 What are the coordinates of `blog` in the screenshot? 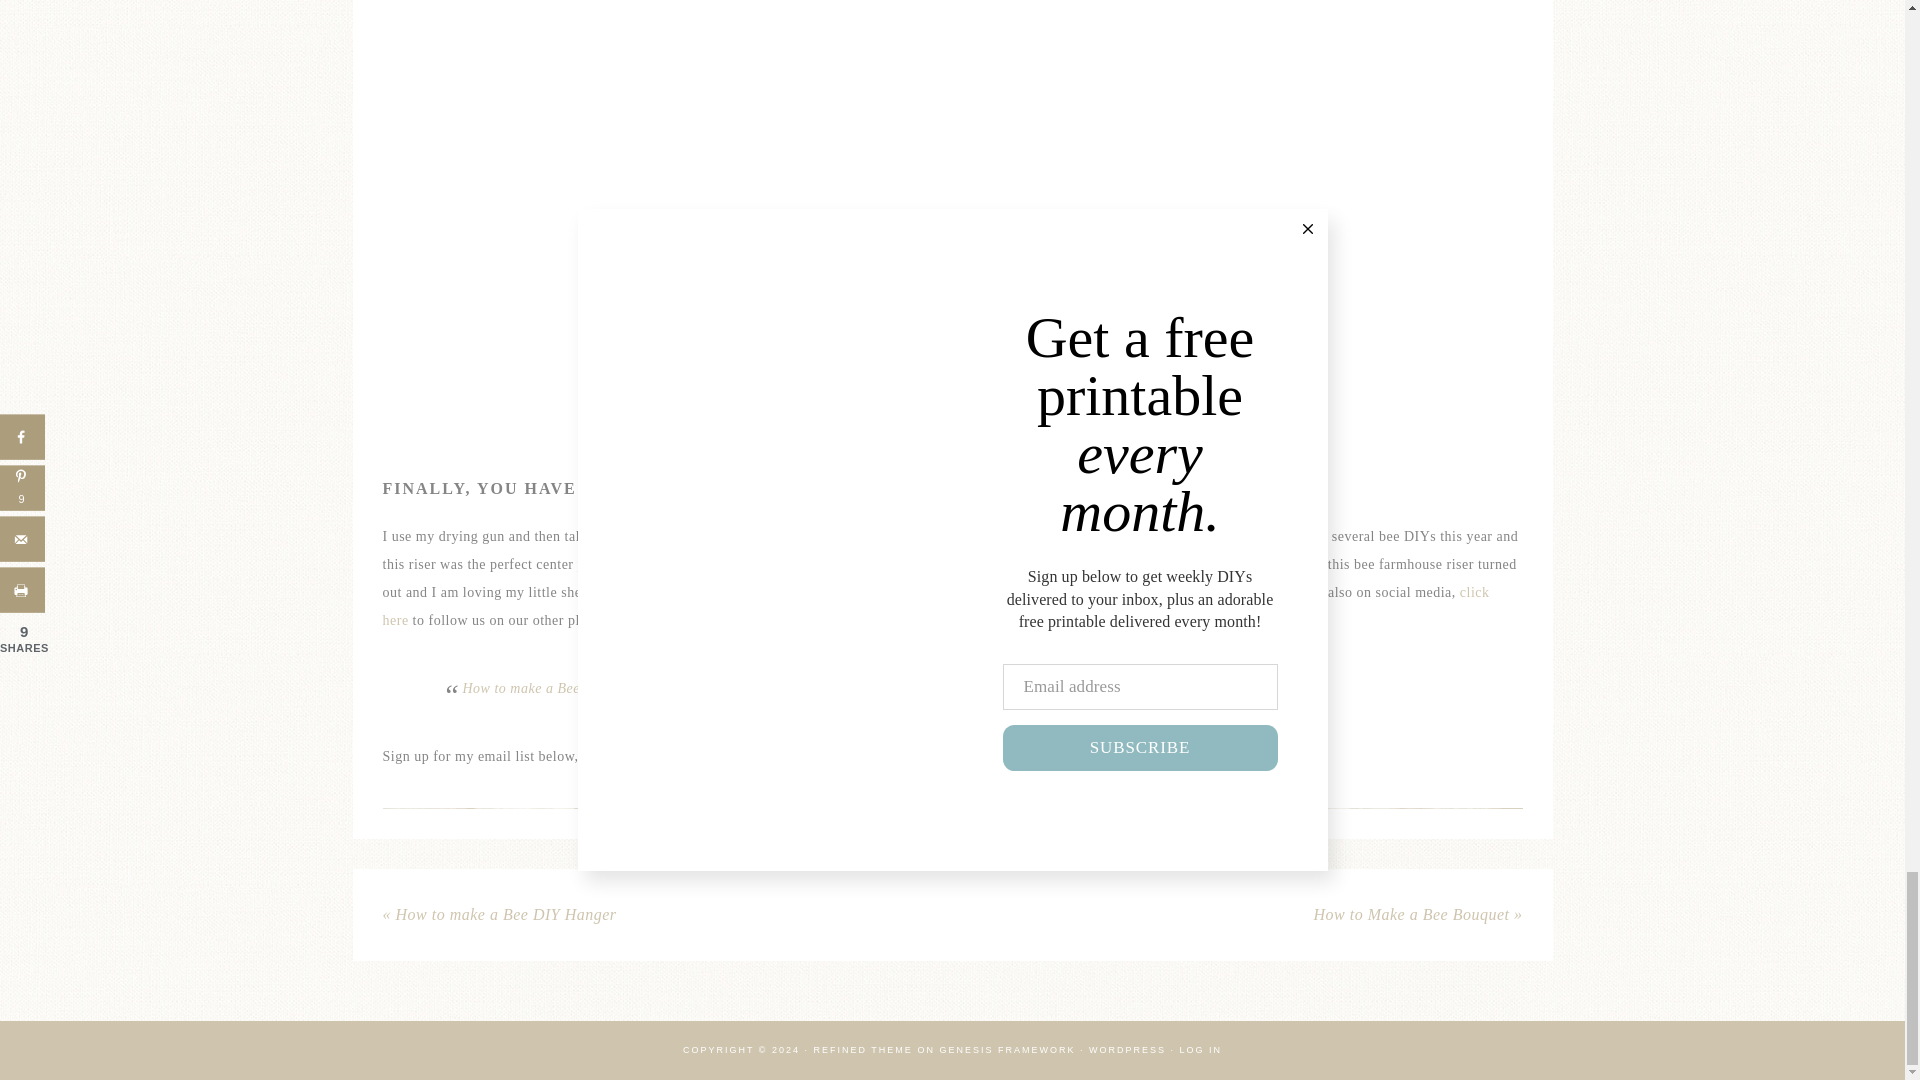 It's located at (1082, 592).